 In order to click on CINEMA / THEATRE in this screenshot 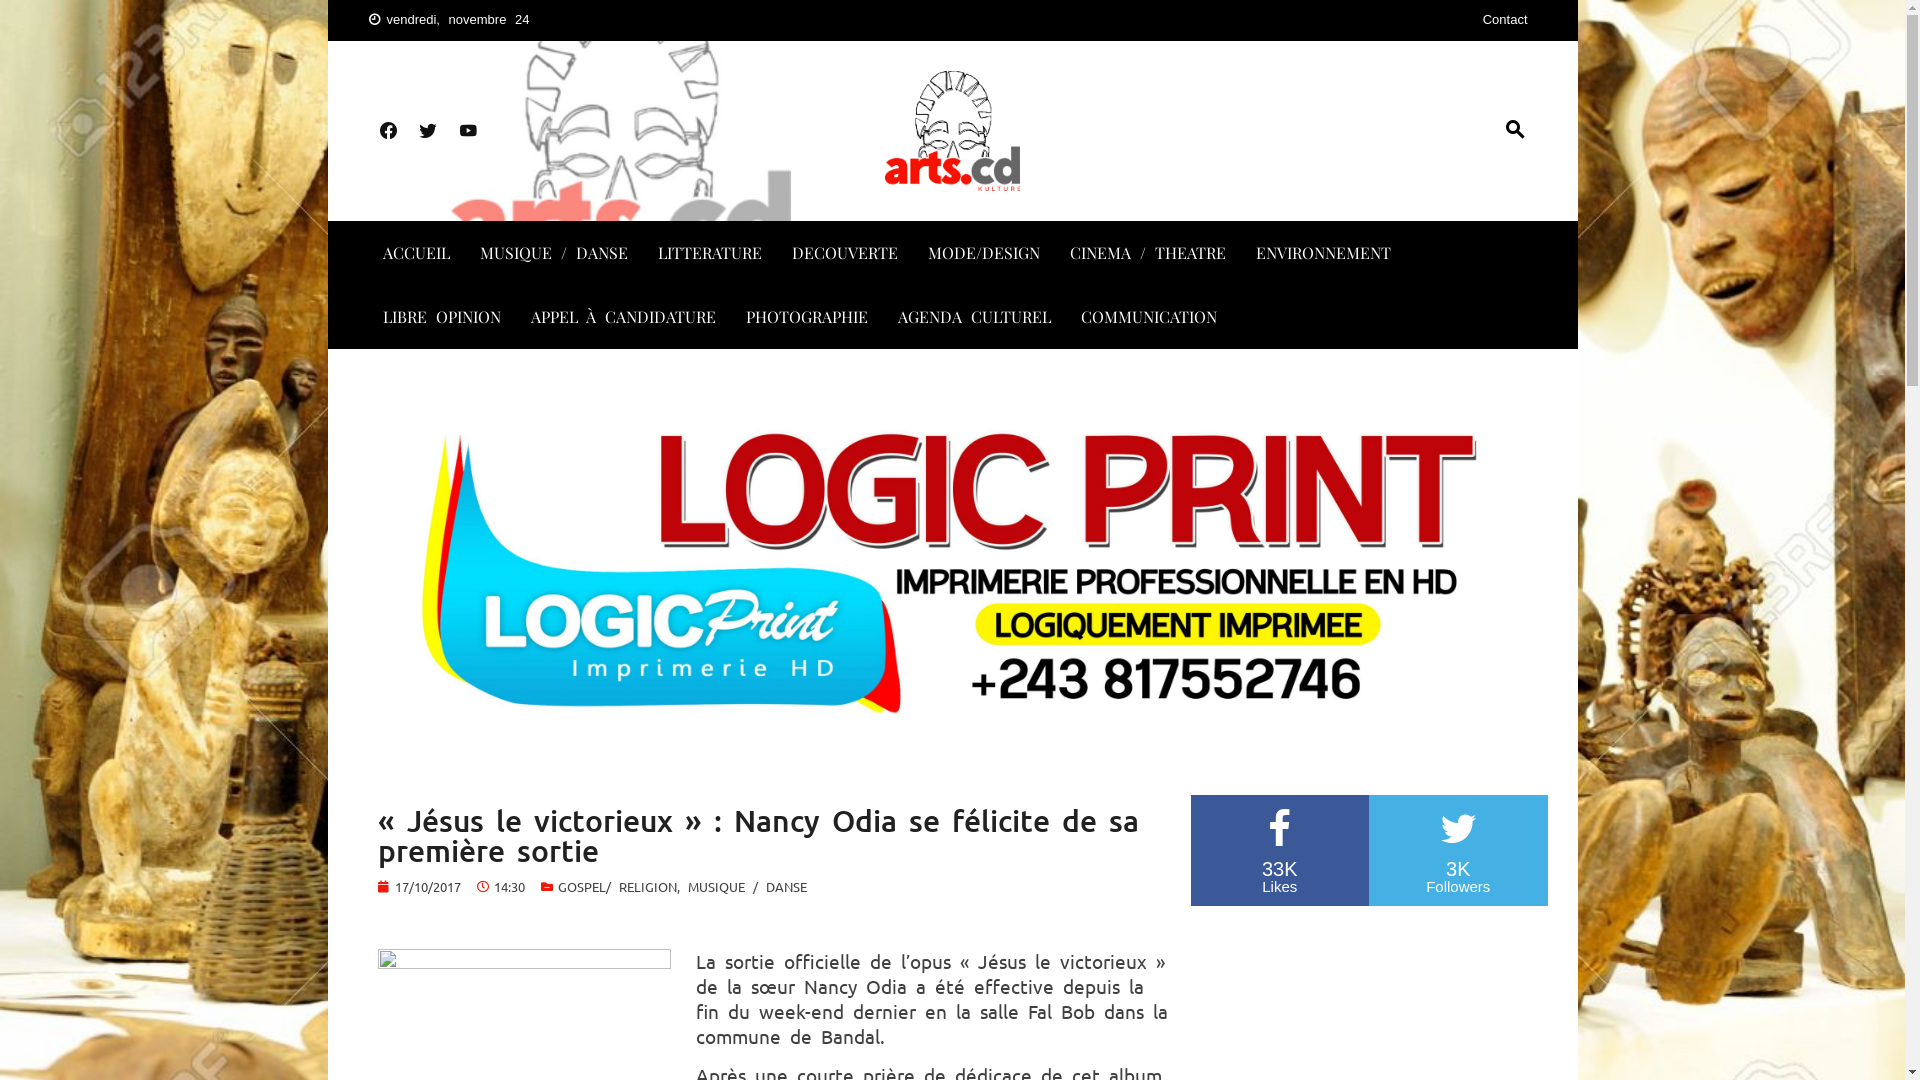, I will do `click(1148, 253)`.